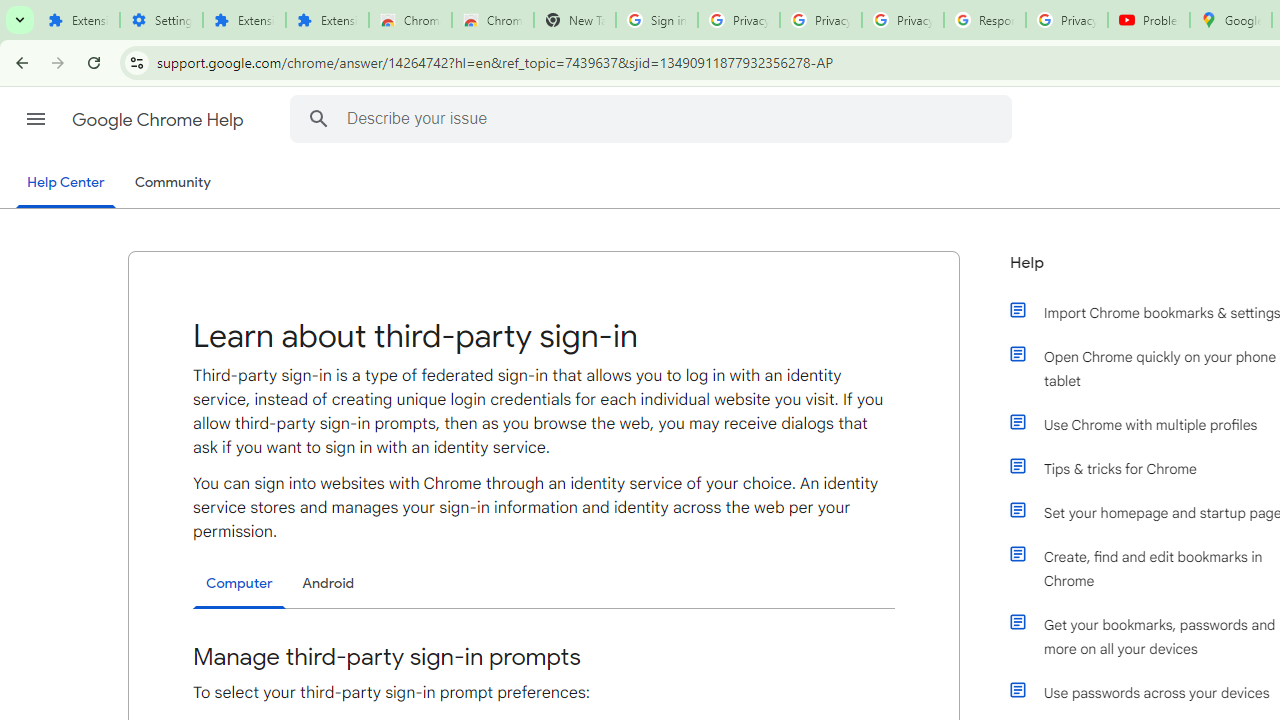 This screenshot has width=1280, height=720. Describe the element at coordinates (574, 20) in the screenshot. I see `New Tab` at that location.